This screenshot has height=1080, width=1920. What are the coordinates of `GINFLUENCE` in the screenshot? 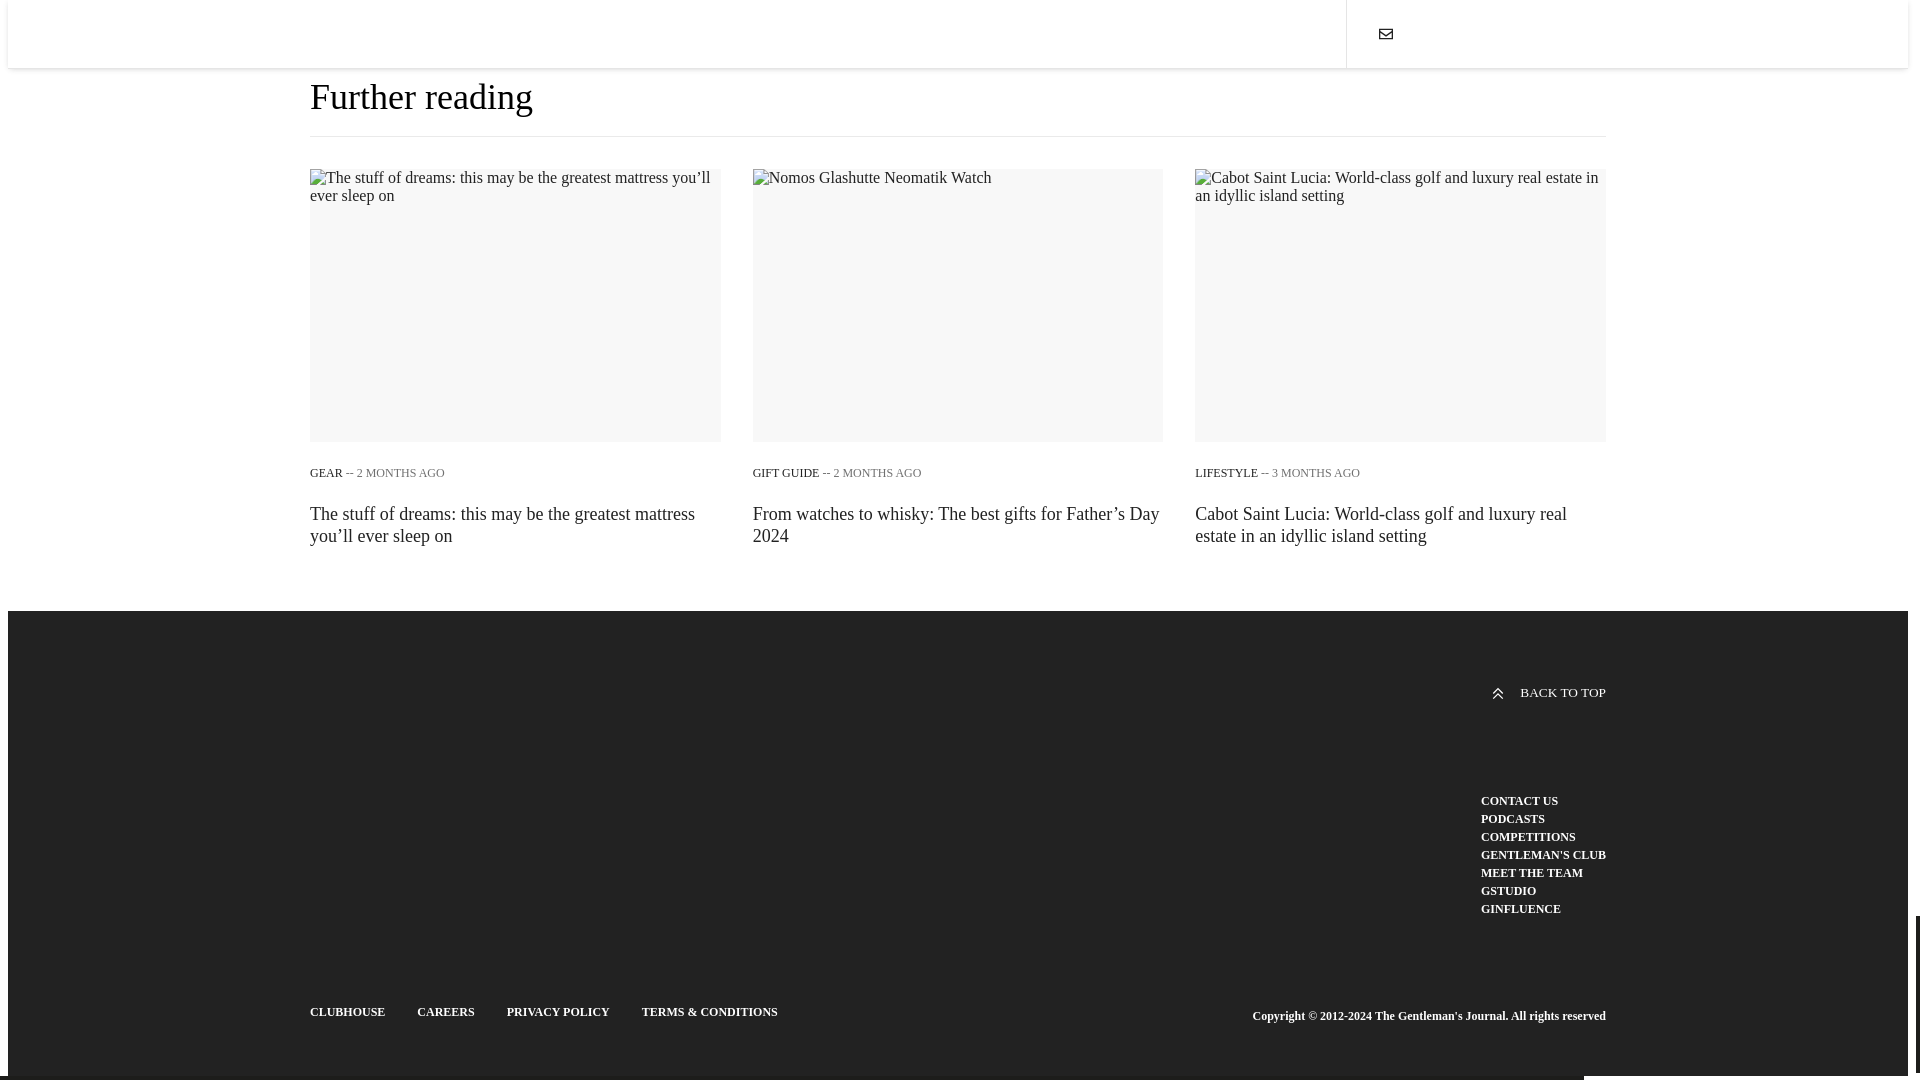 It's located at (1520, 908).